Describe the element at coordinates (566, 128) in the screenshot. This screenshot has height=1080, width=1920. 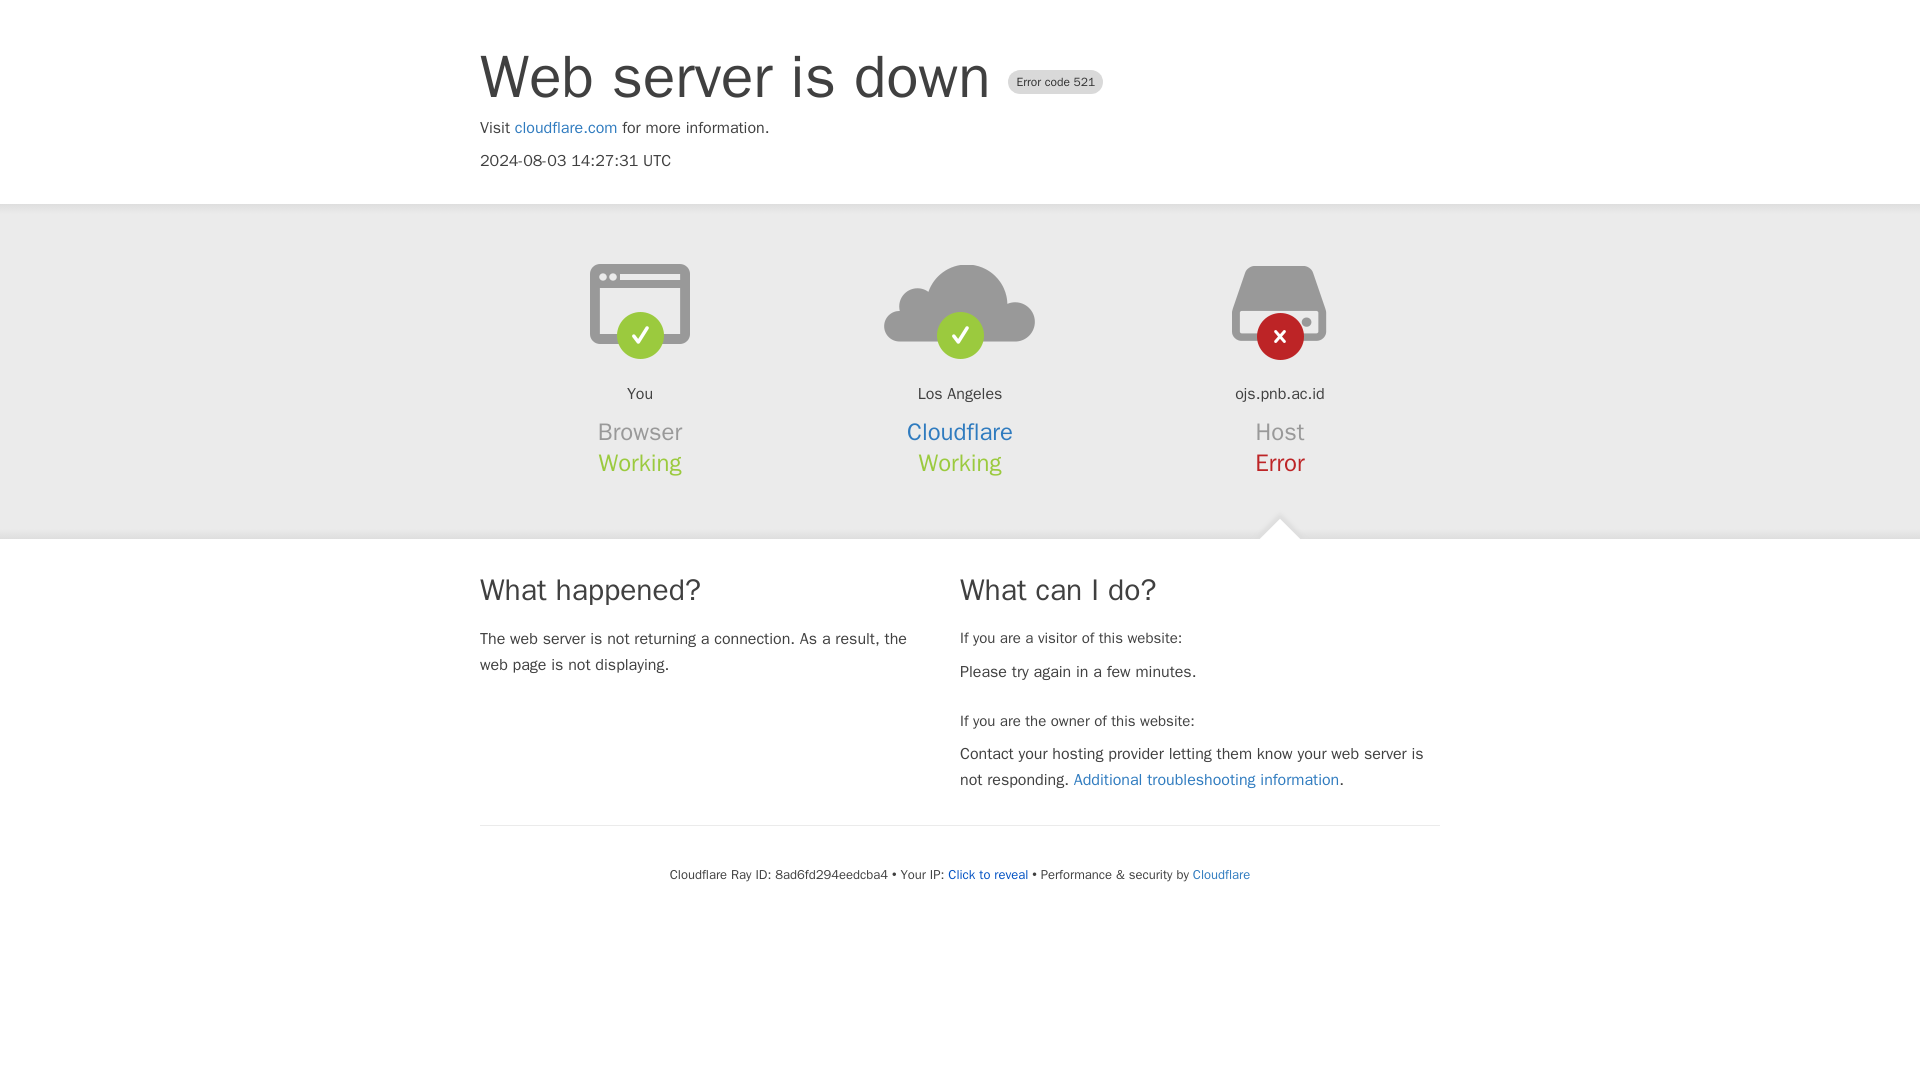
I see `cloudflare.com` at that location.